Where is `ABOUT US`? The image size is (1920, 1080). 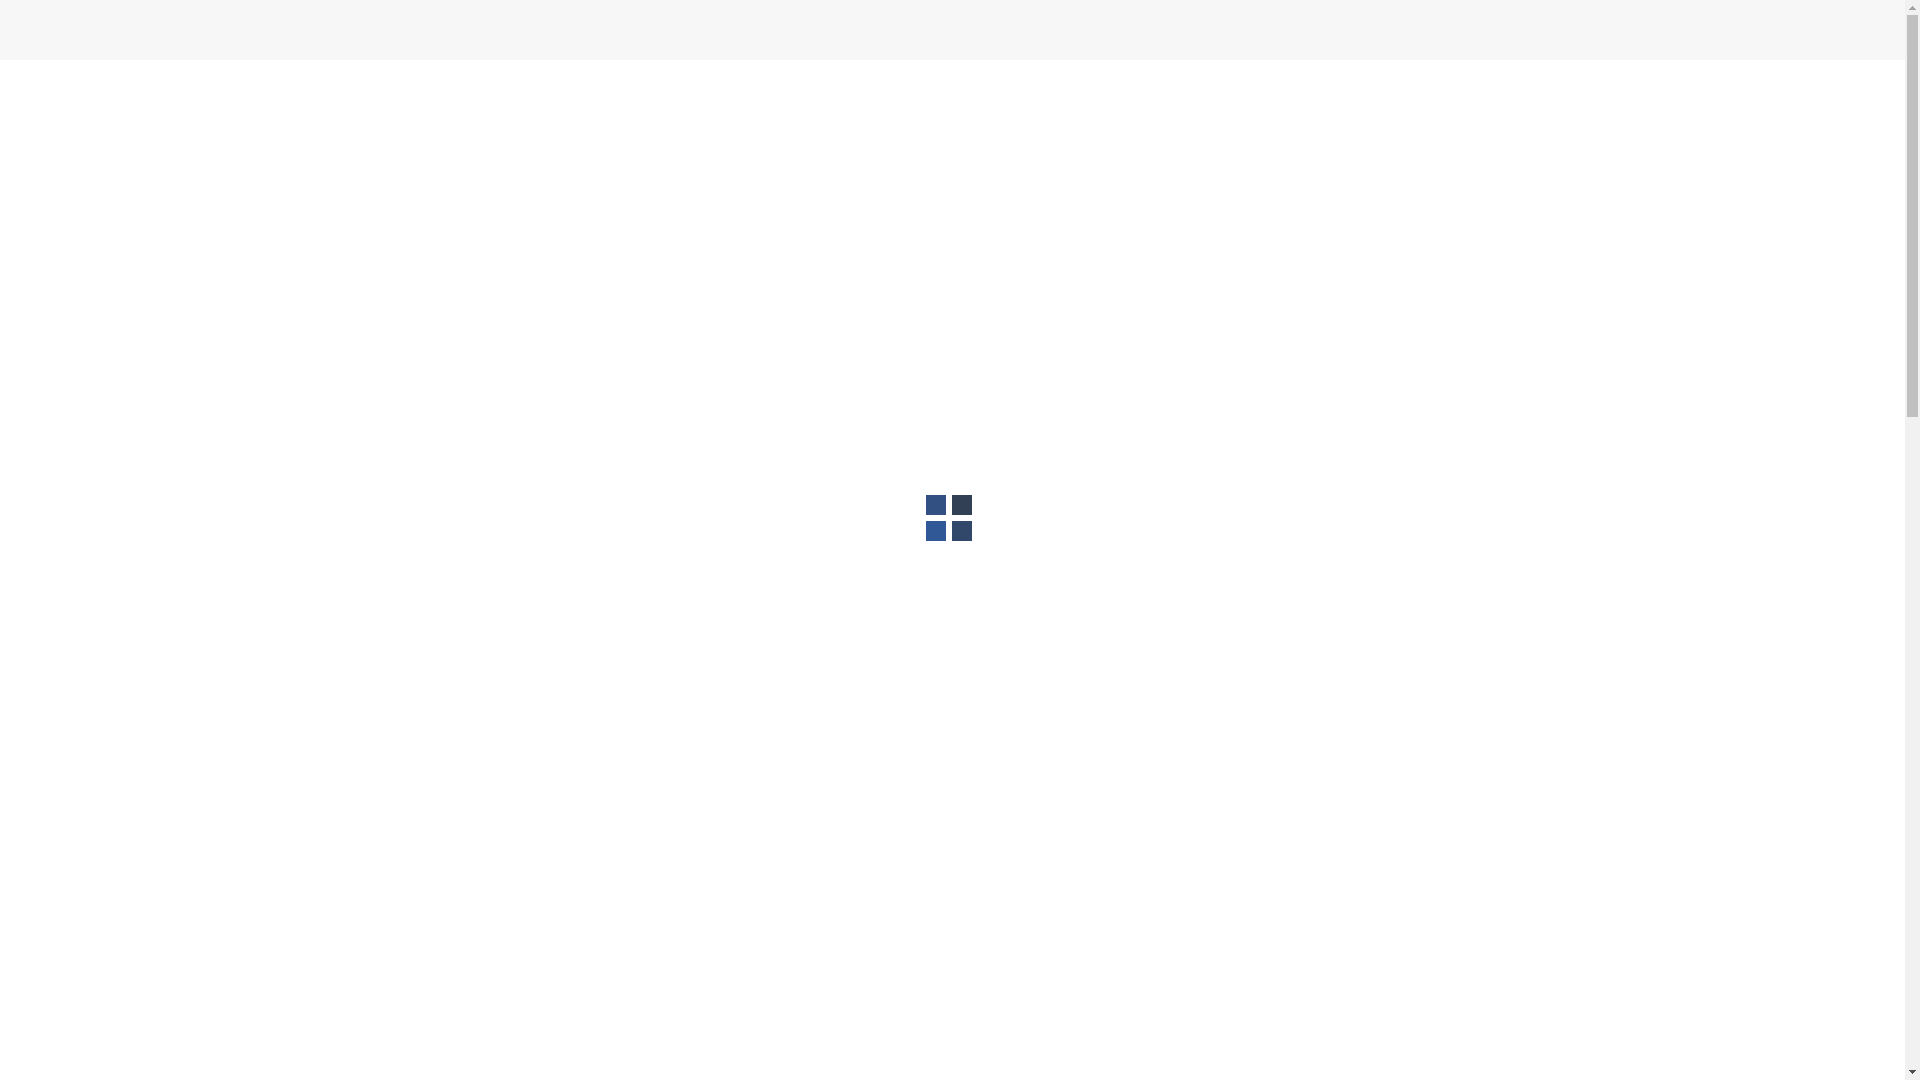
ABOUT US is located at coordinates (1028, 114).